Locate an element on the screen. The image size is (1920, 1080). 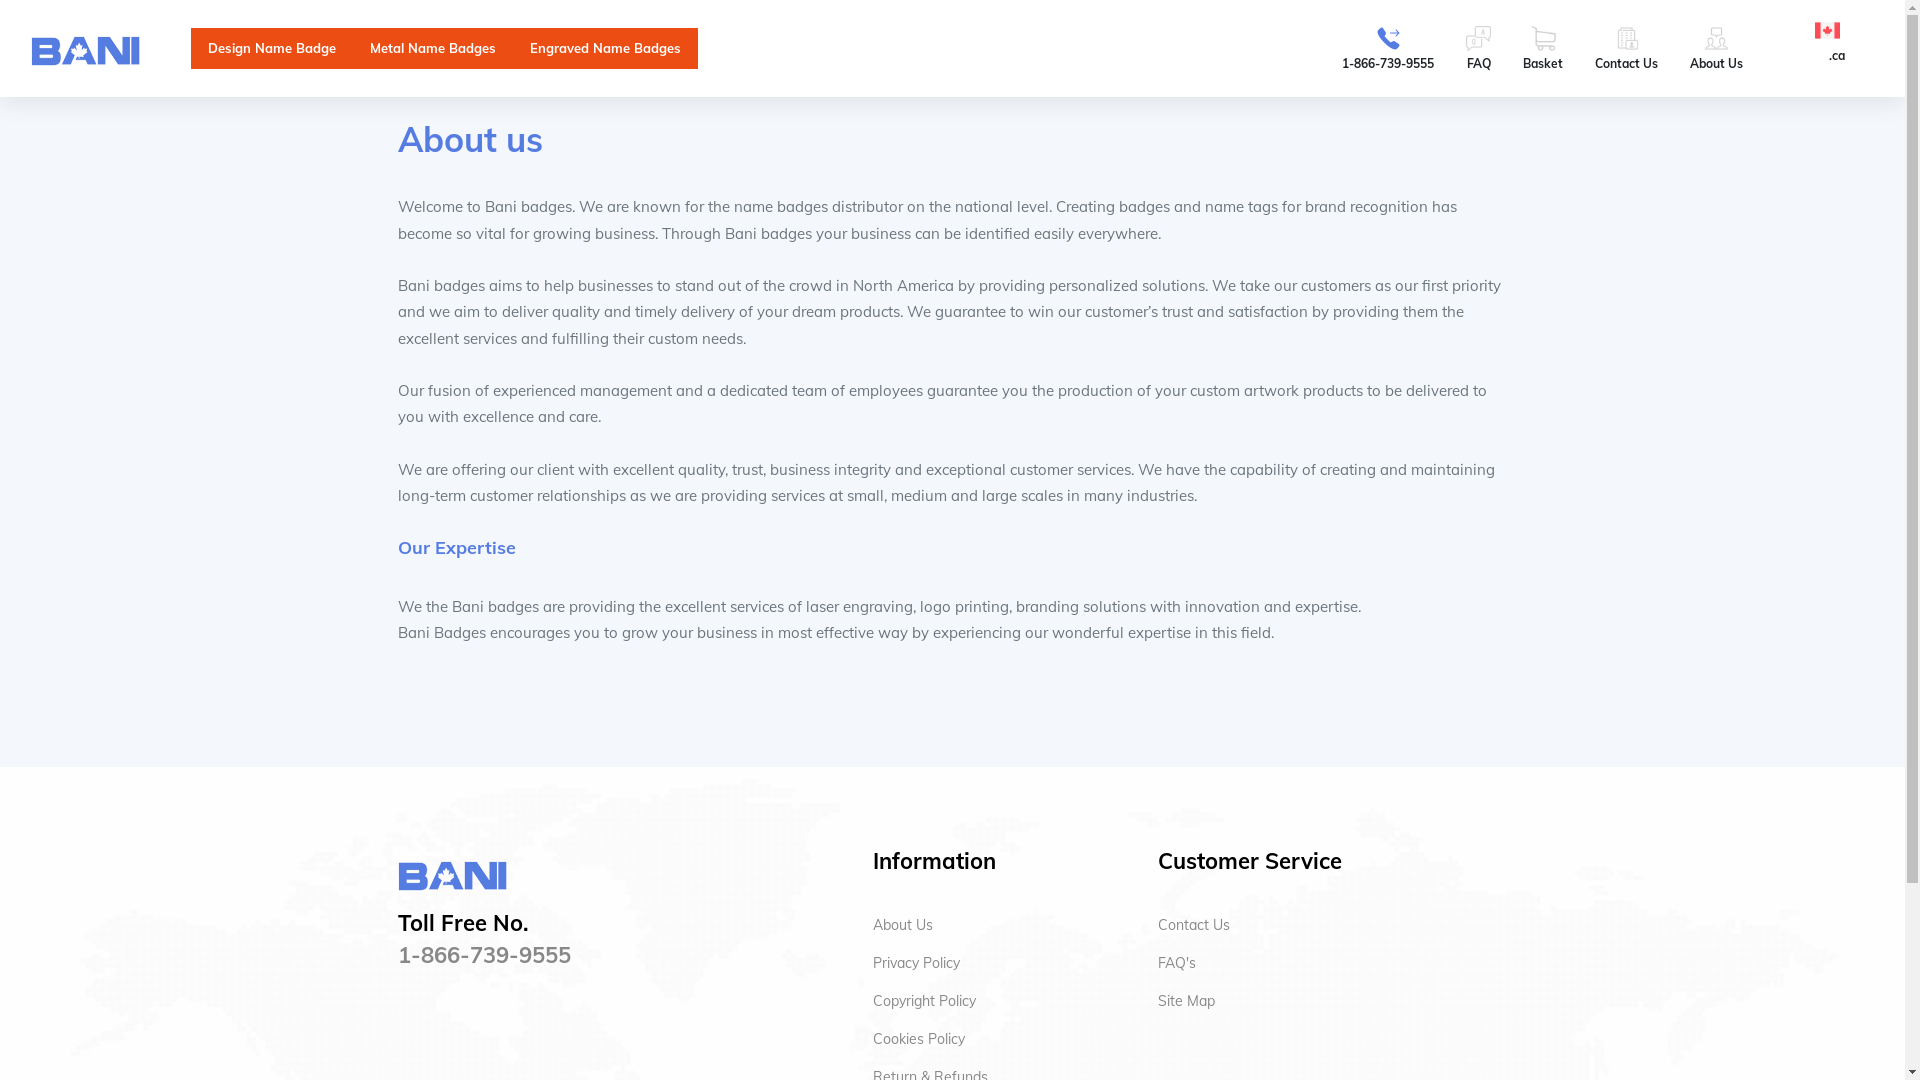
Metal Name Badges is located at coordinates (433, 48).